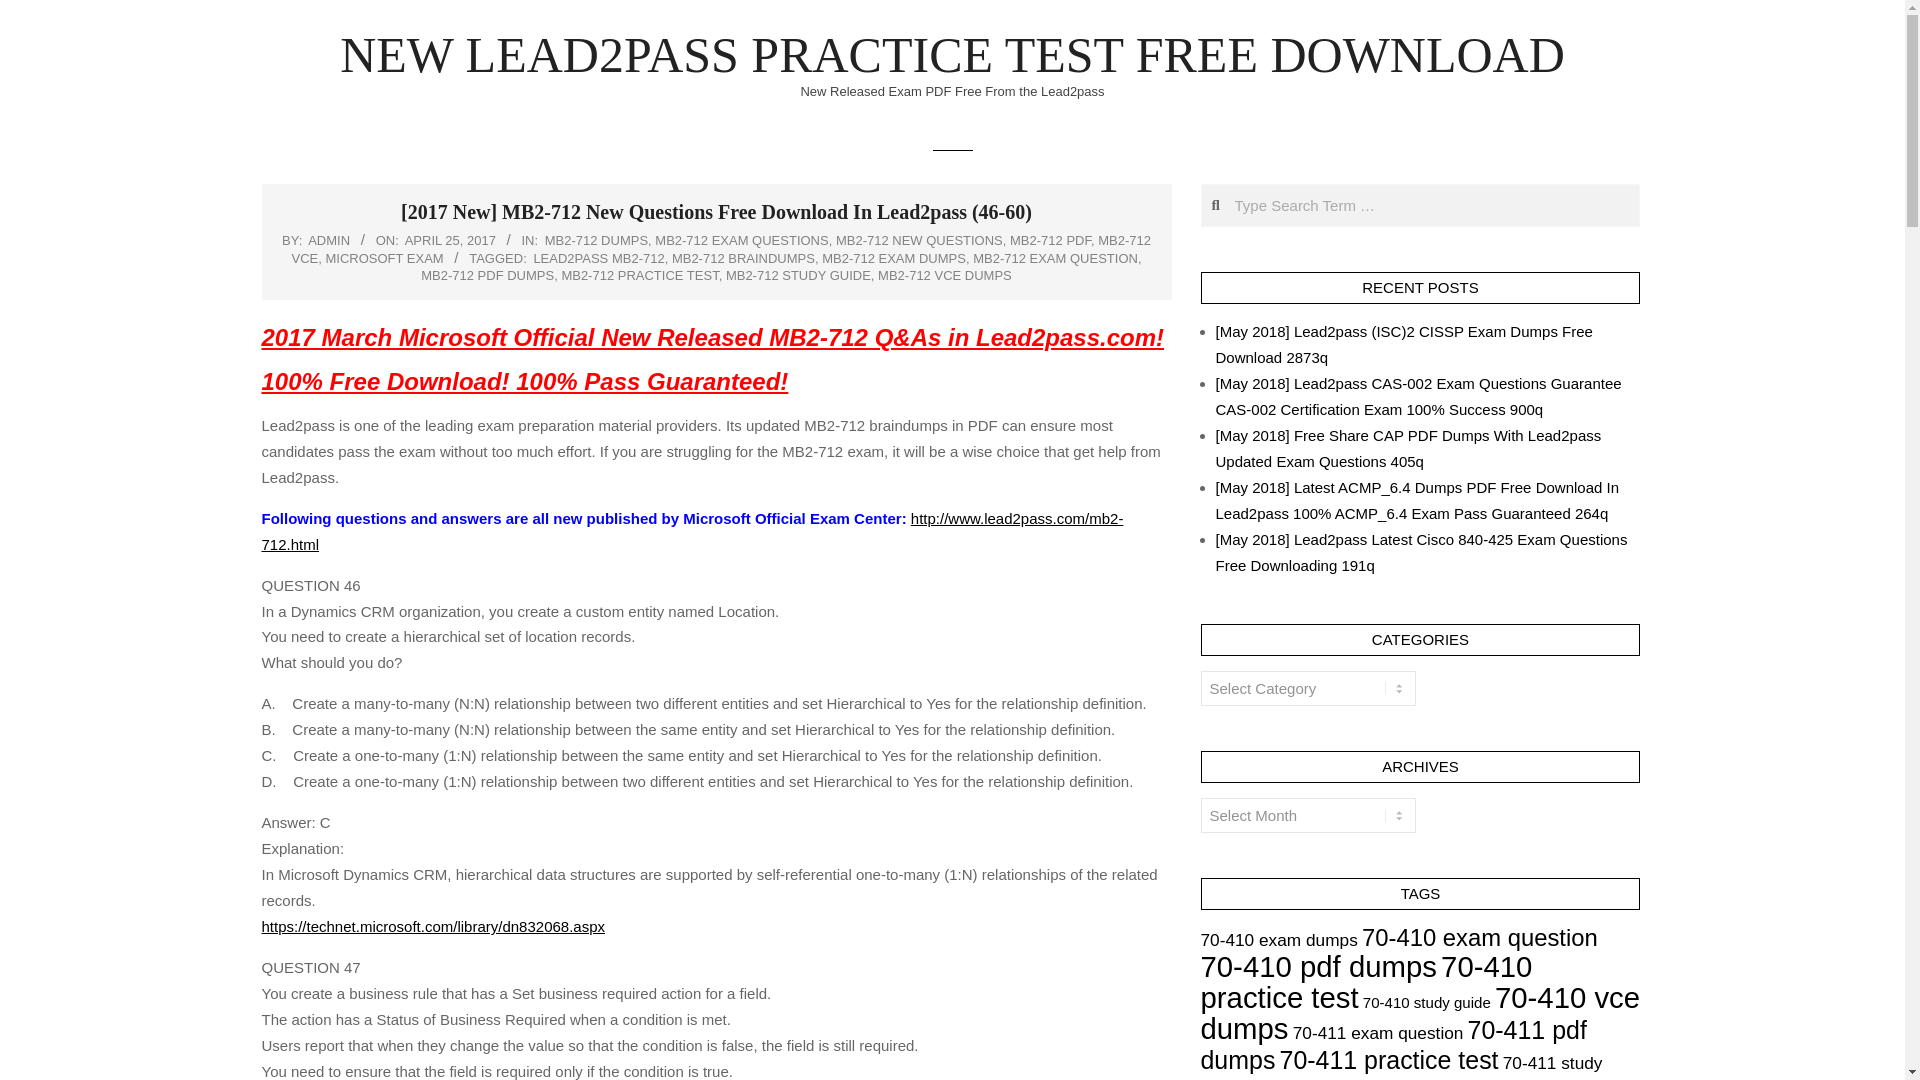  Describe the element at coordinates (1278, 940) in the screenshot. I see `70-410 exam dumps` at that location.